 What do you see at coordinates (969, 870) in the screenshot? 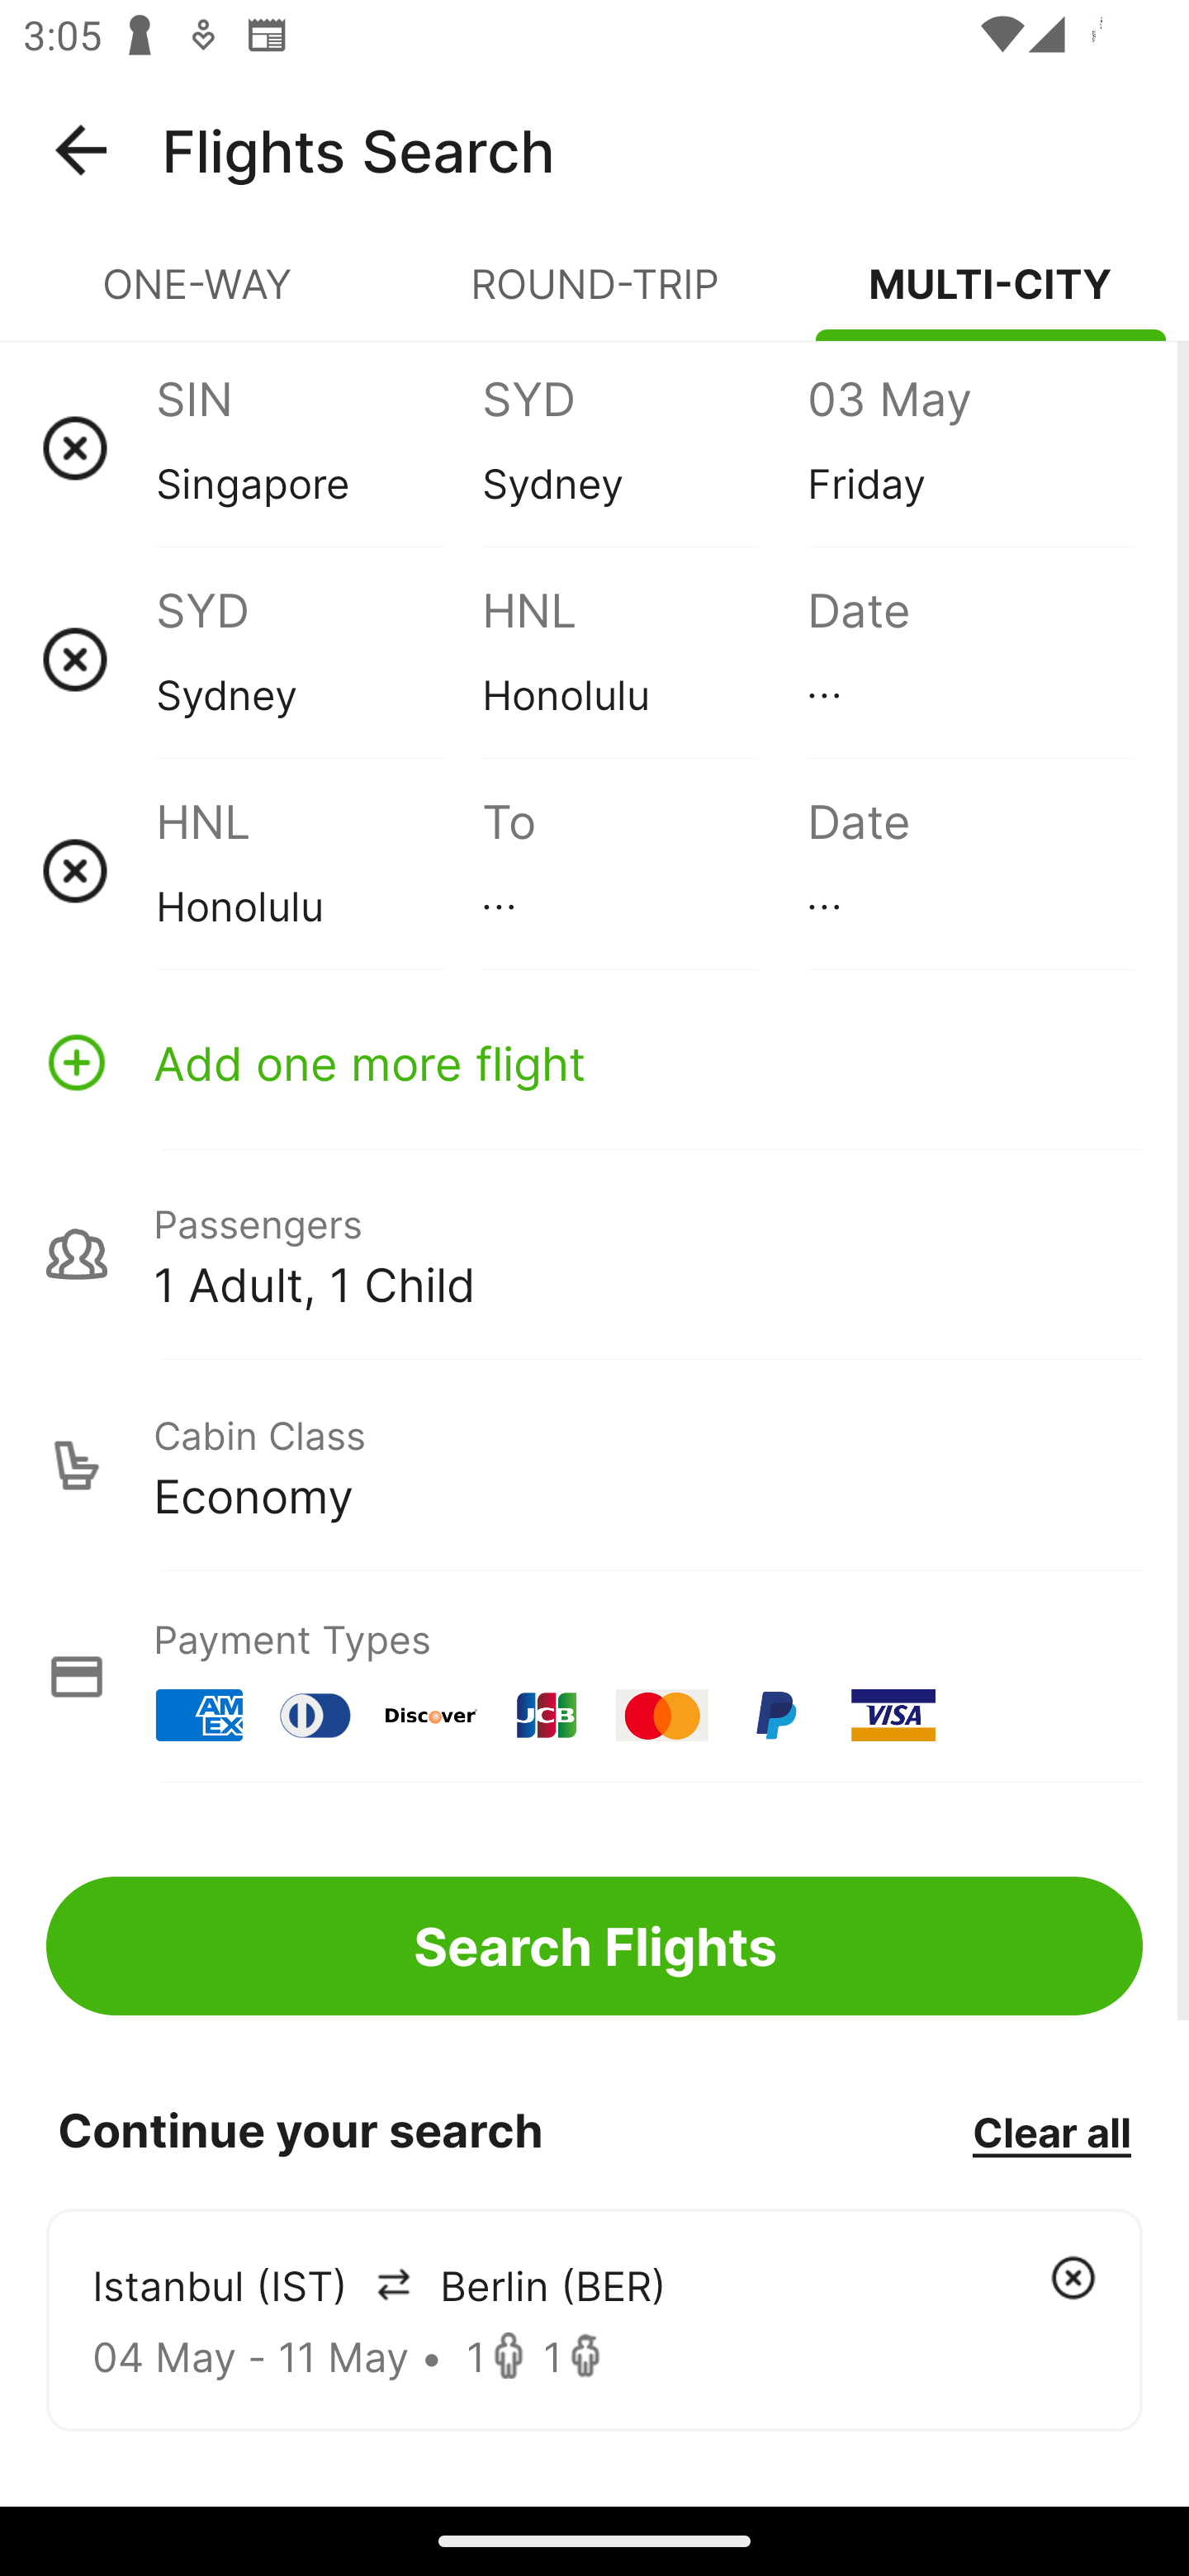
I see `Date ⋯` at bounding box center [969, 870].